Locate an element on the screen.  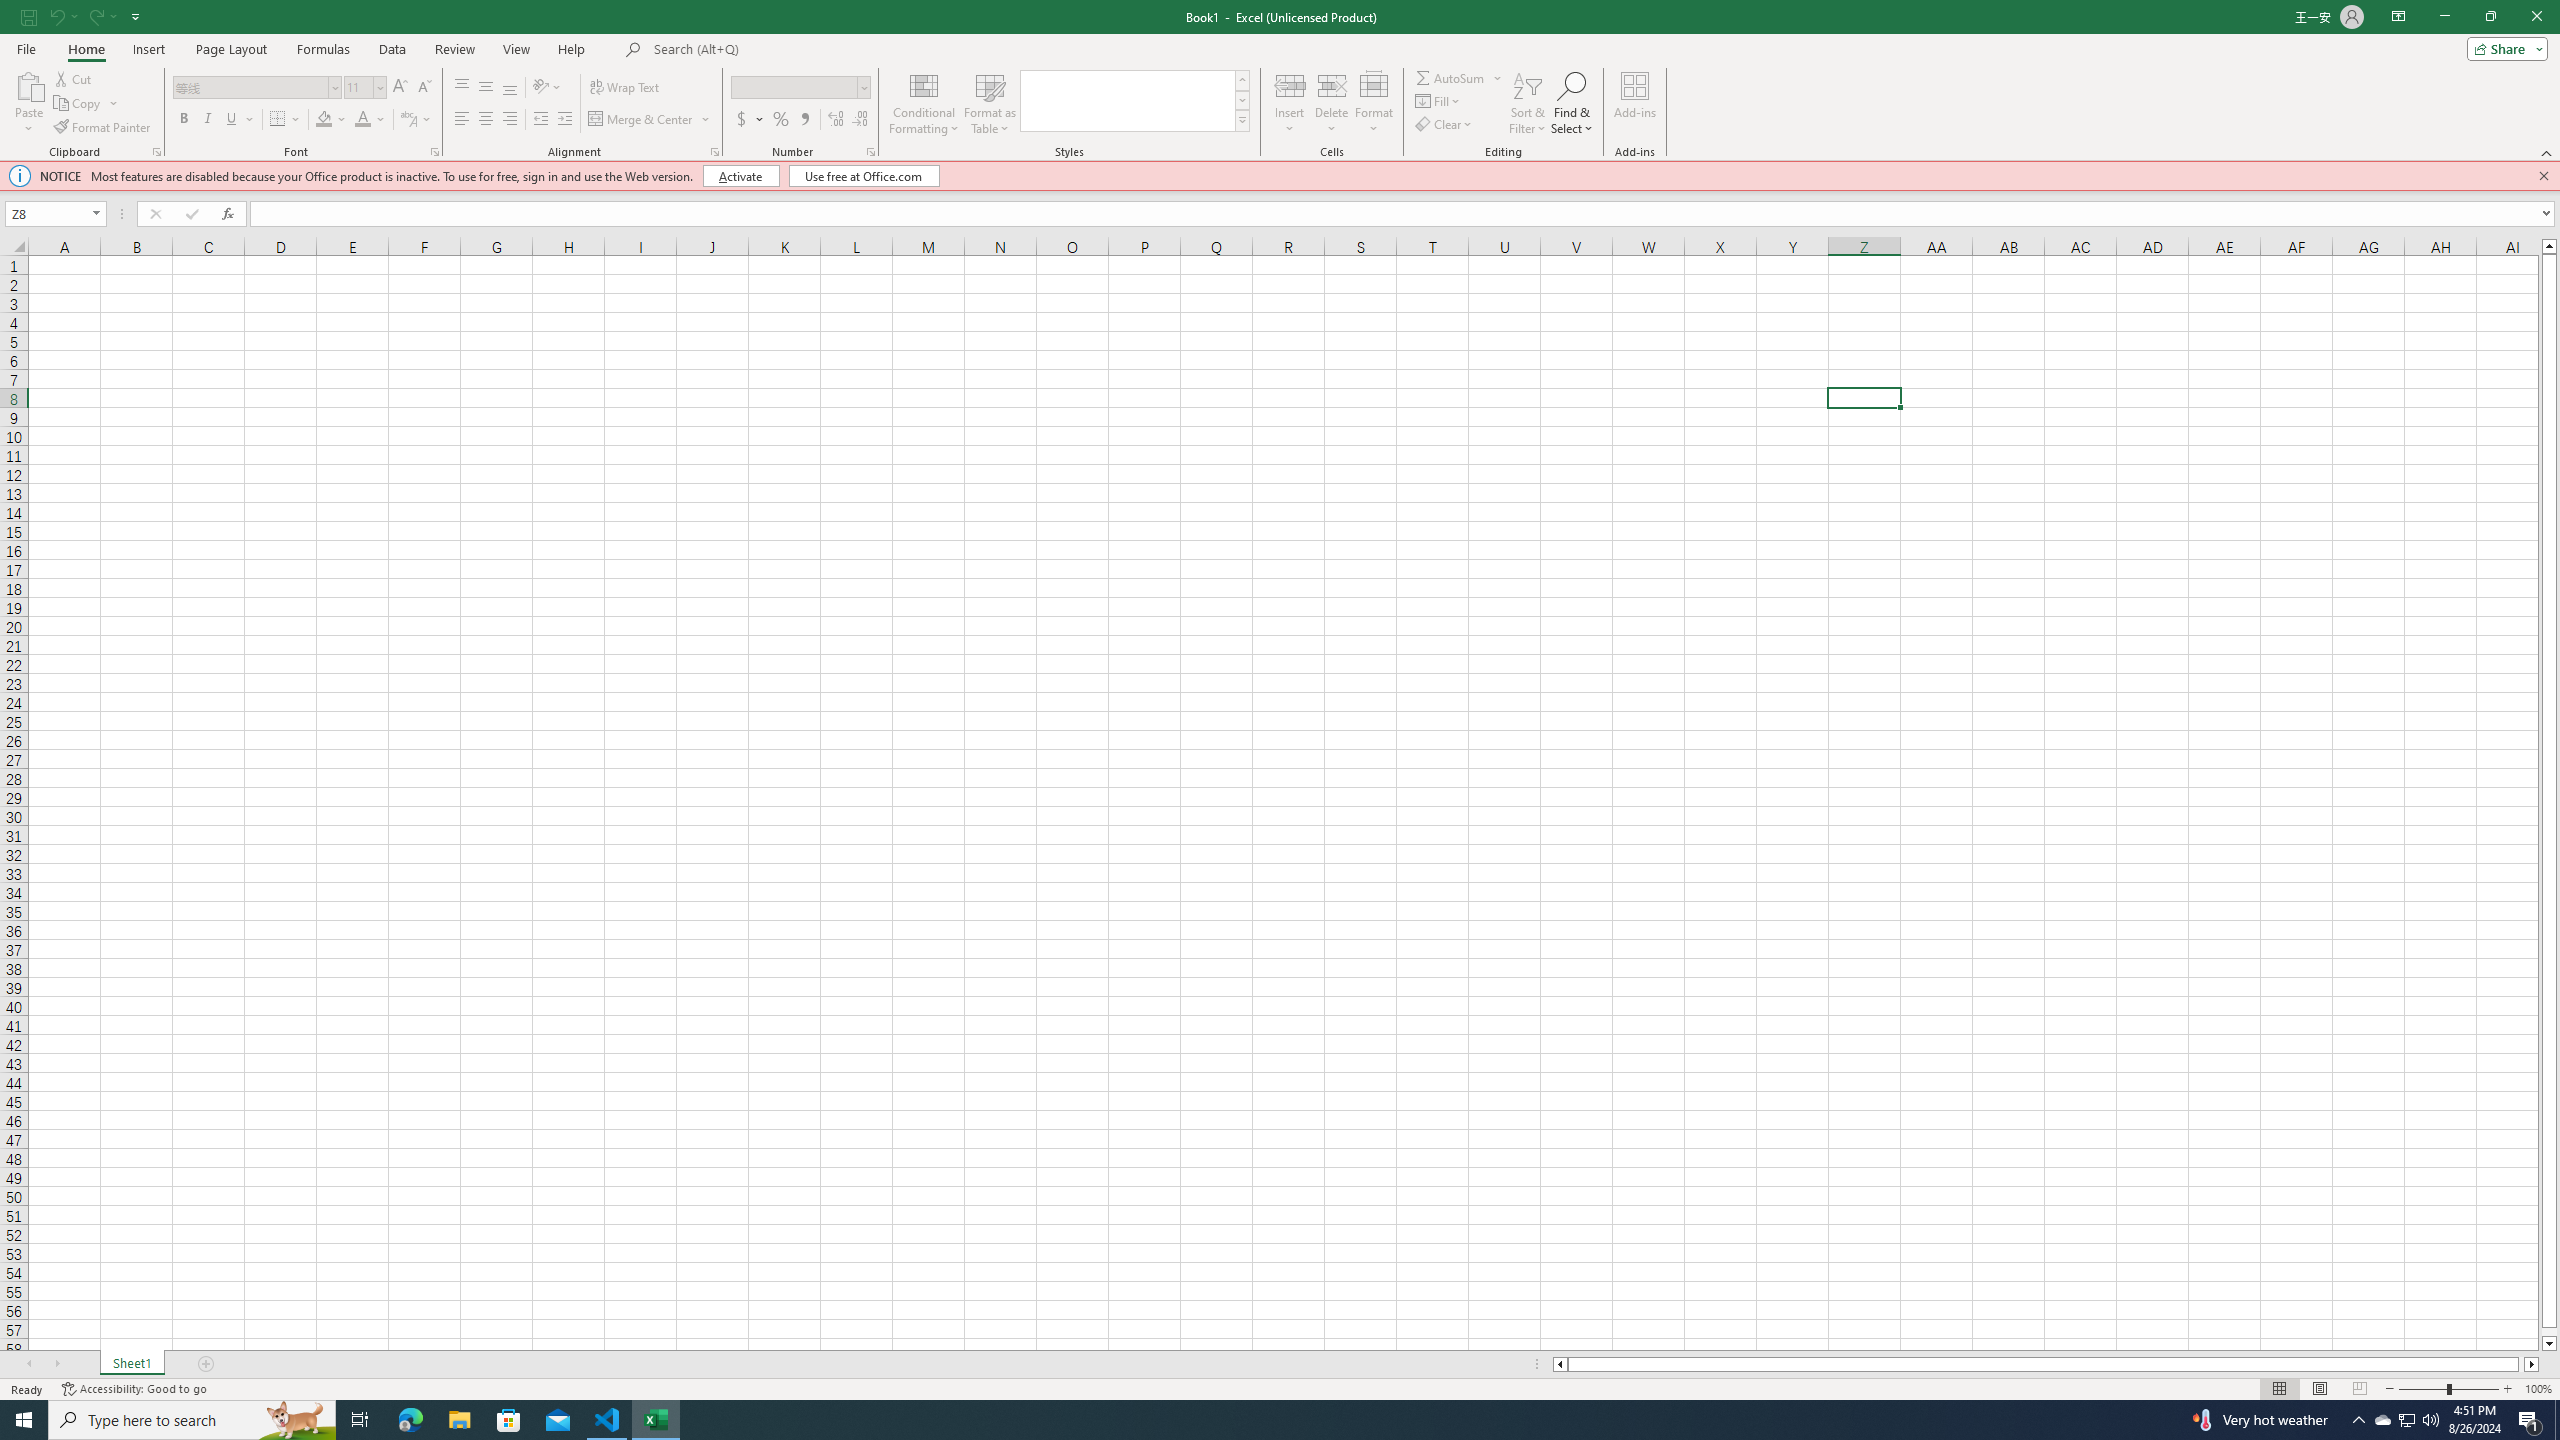
AutomationID: CellStylesGallery is located at coordinates (1134, 101).